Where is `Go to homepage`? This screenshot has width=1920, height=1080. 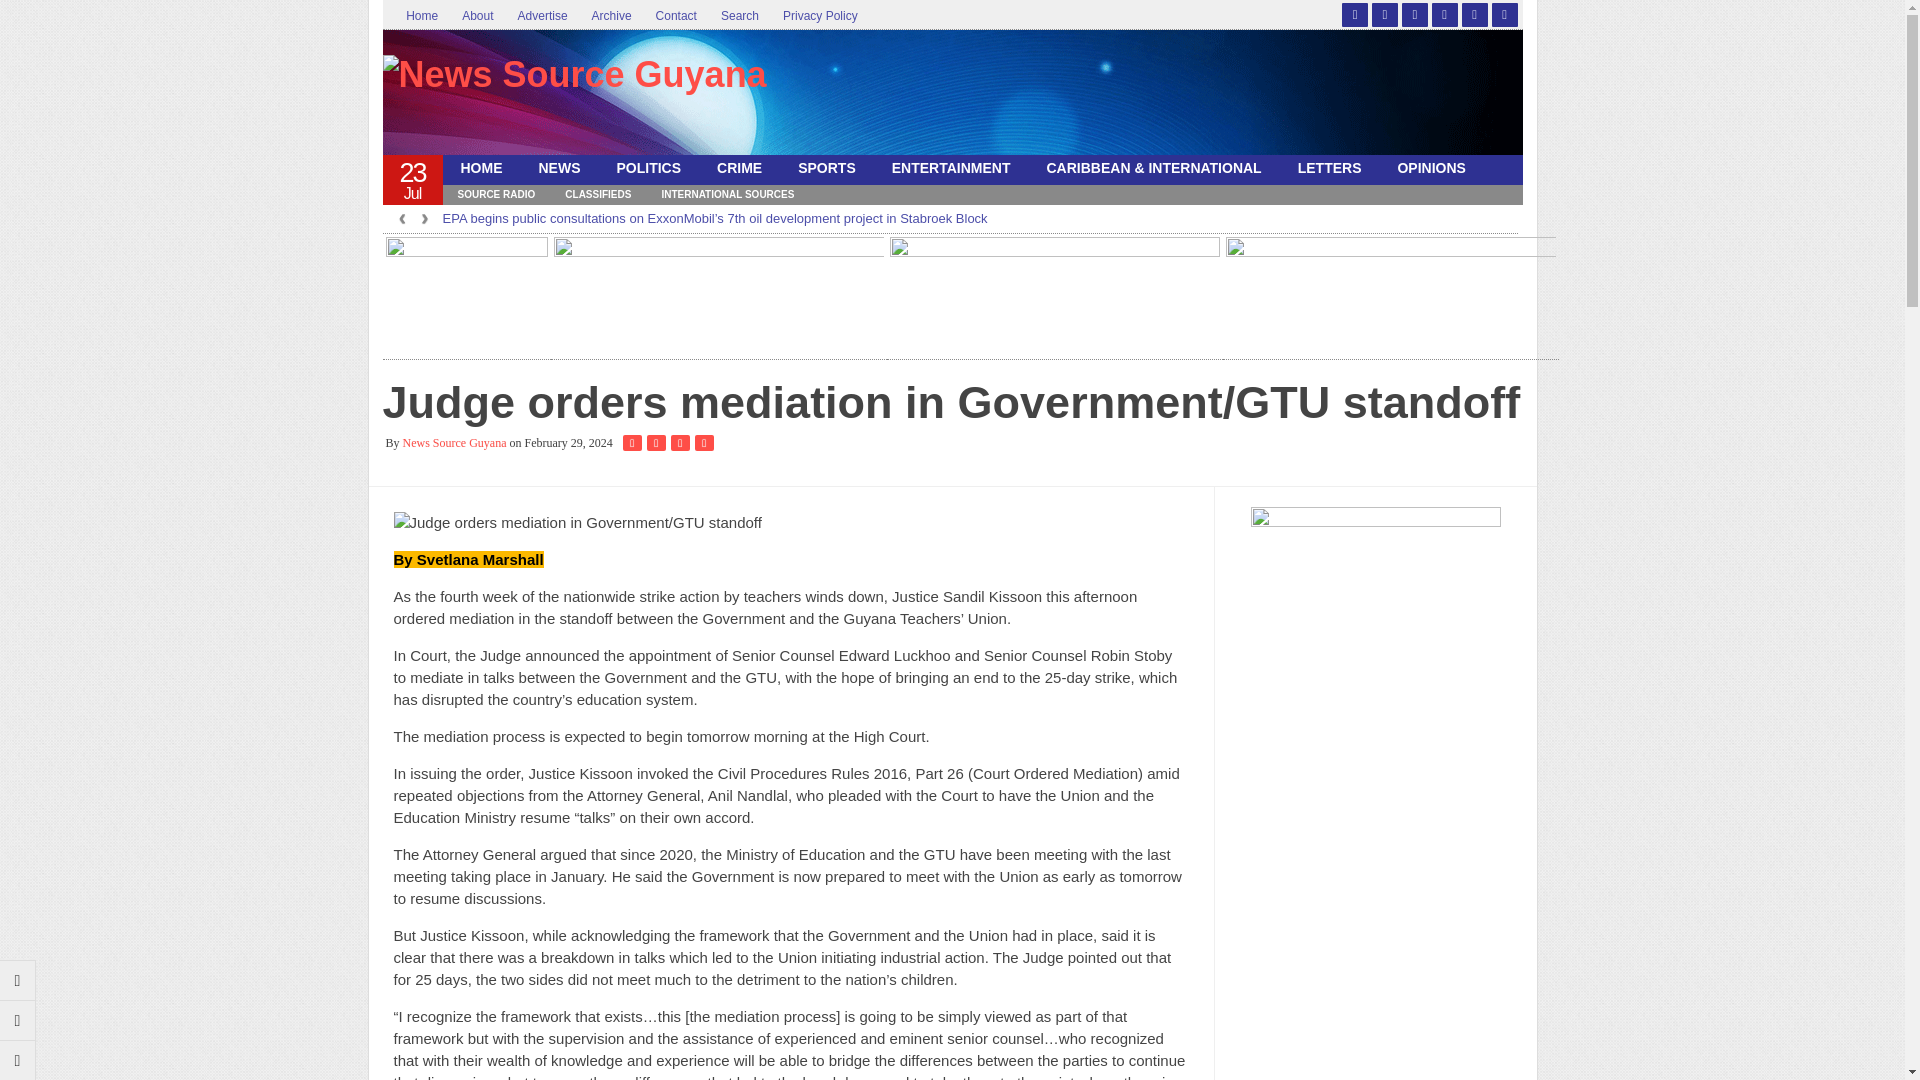
Go to homepage is located at coordinates (18, 1060).